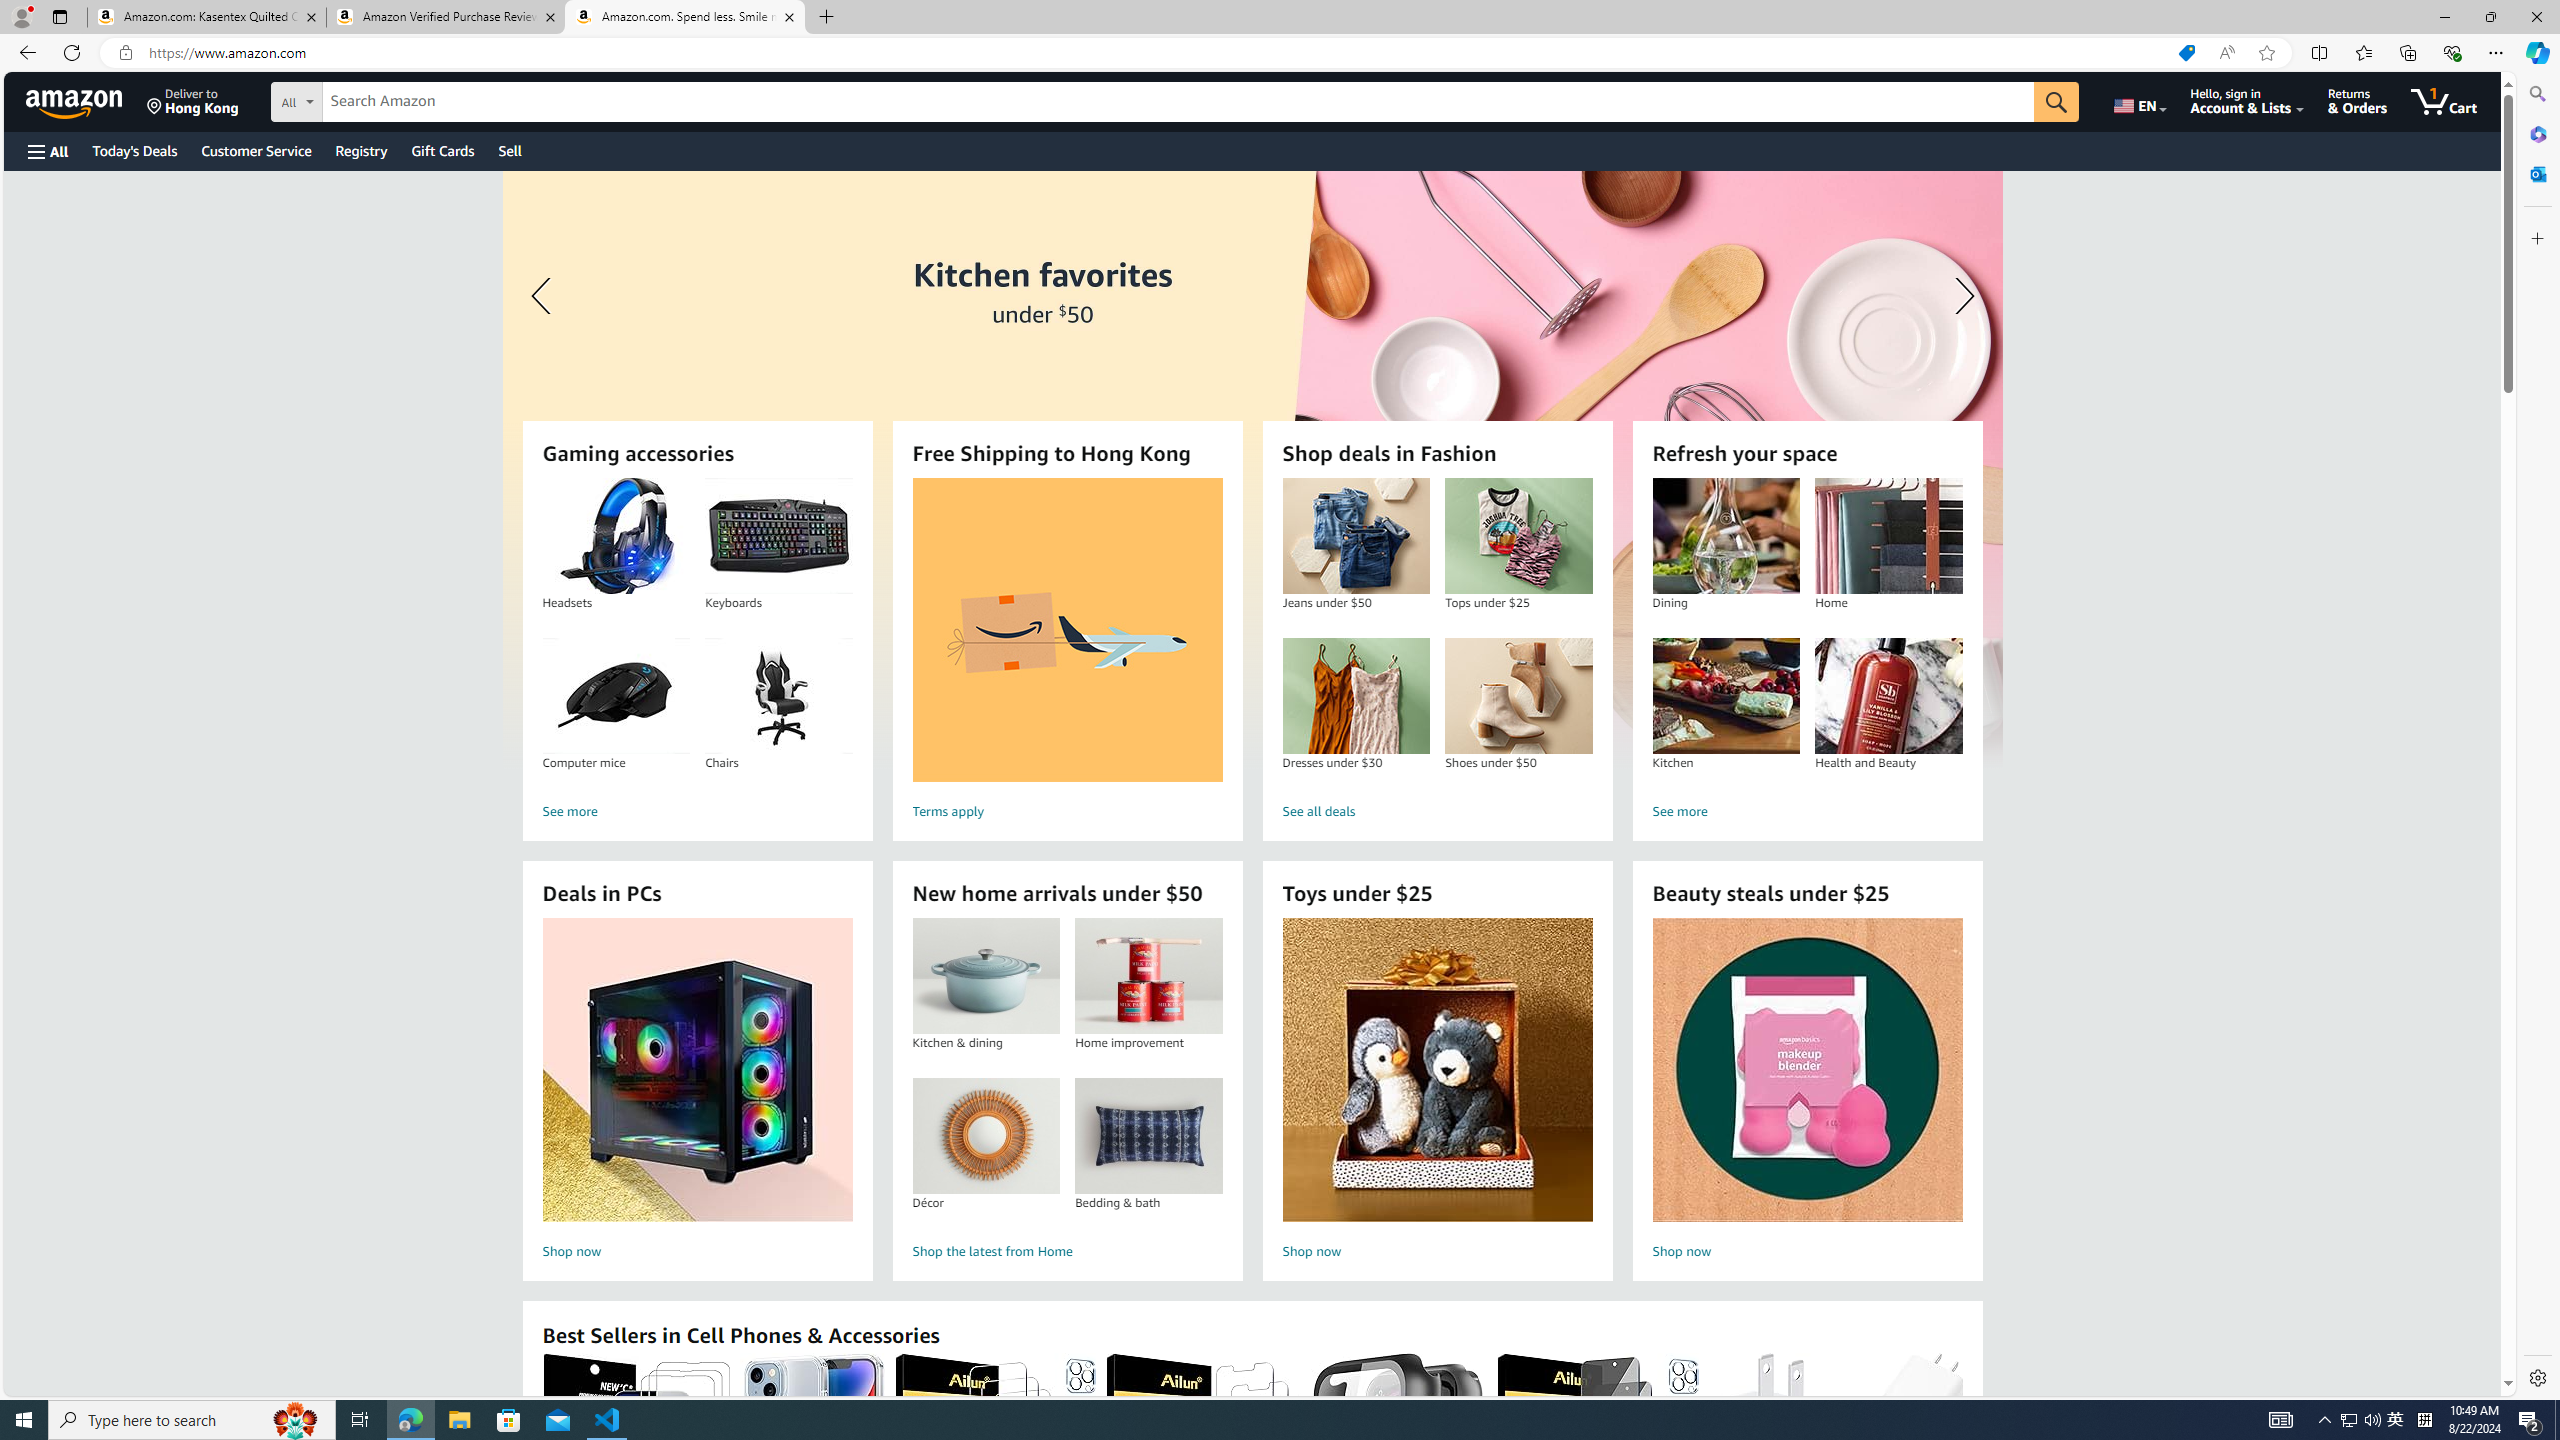  I want to click on Shoes under $50, so click(1518, 696).